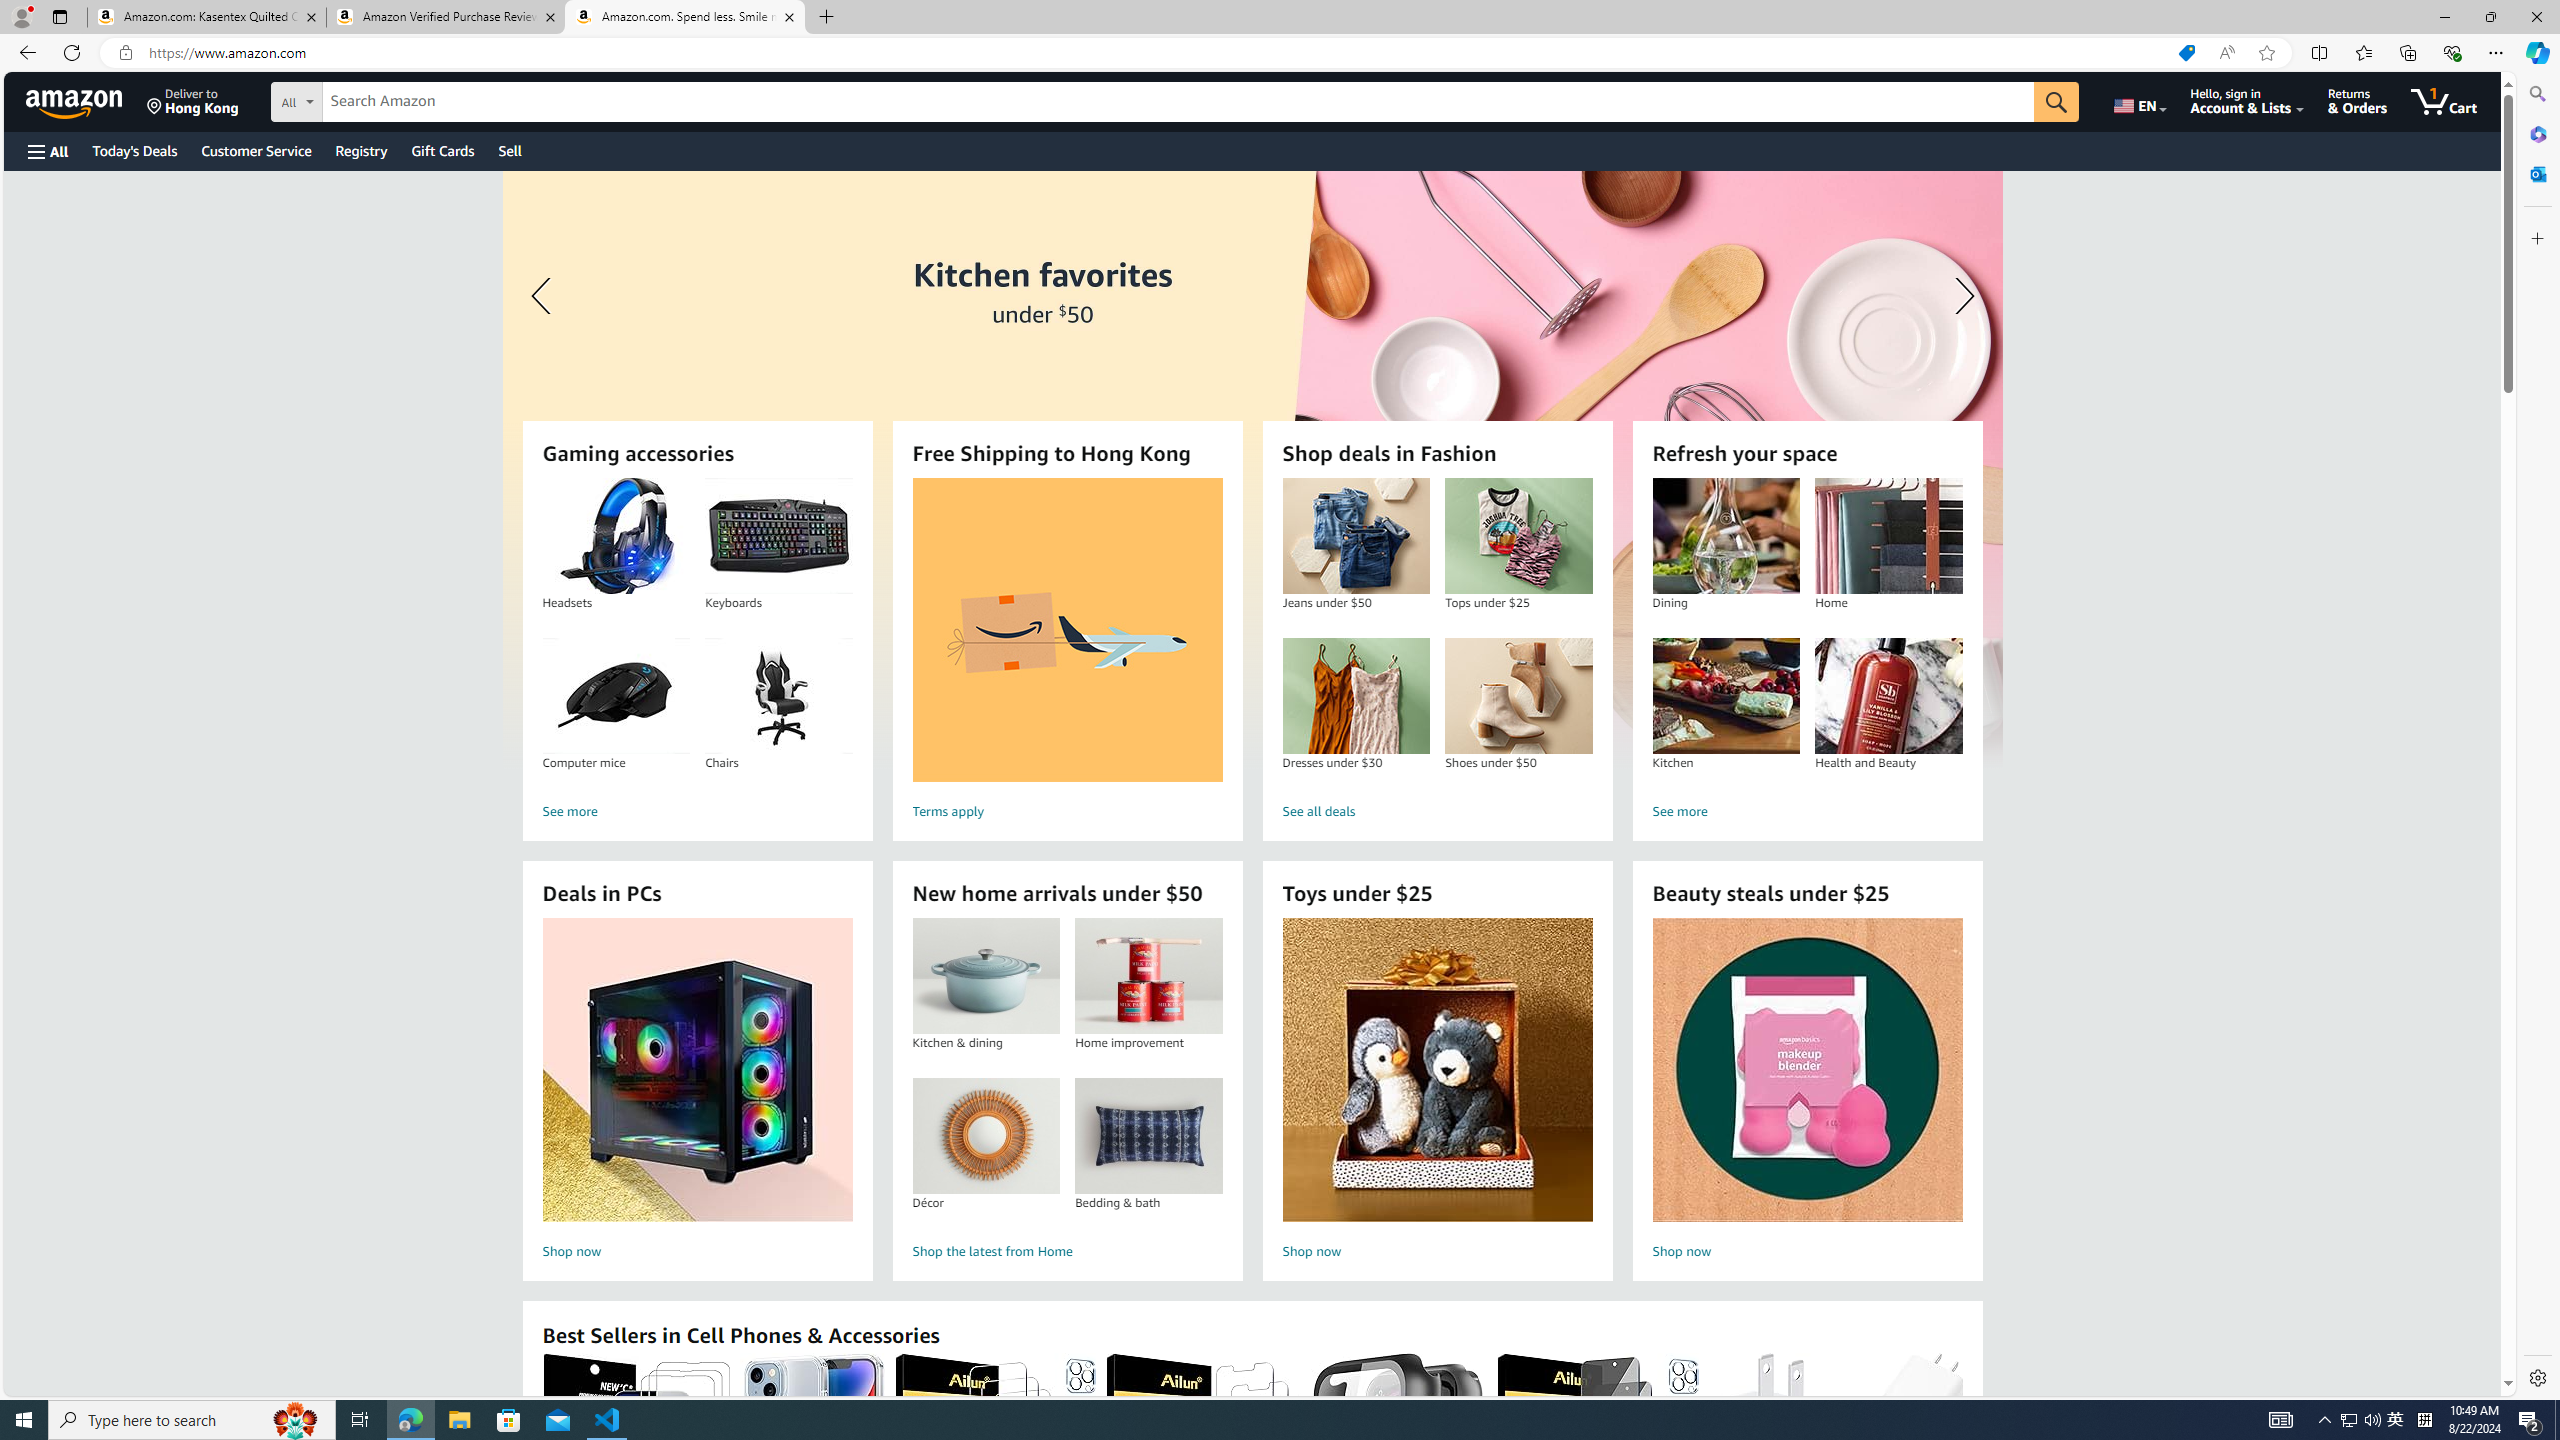  I want to click on Shoes under $50, so click(1518, 696).